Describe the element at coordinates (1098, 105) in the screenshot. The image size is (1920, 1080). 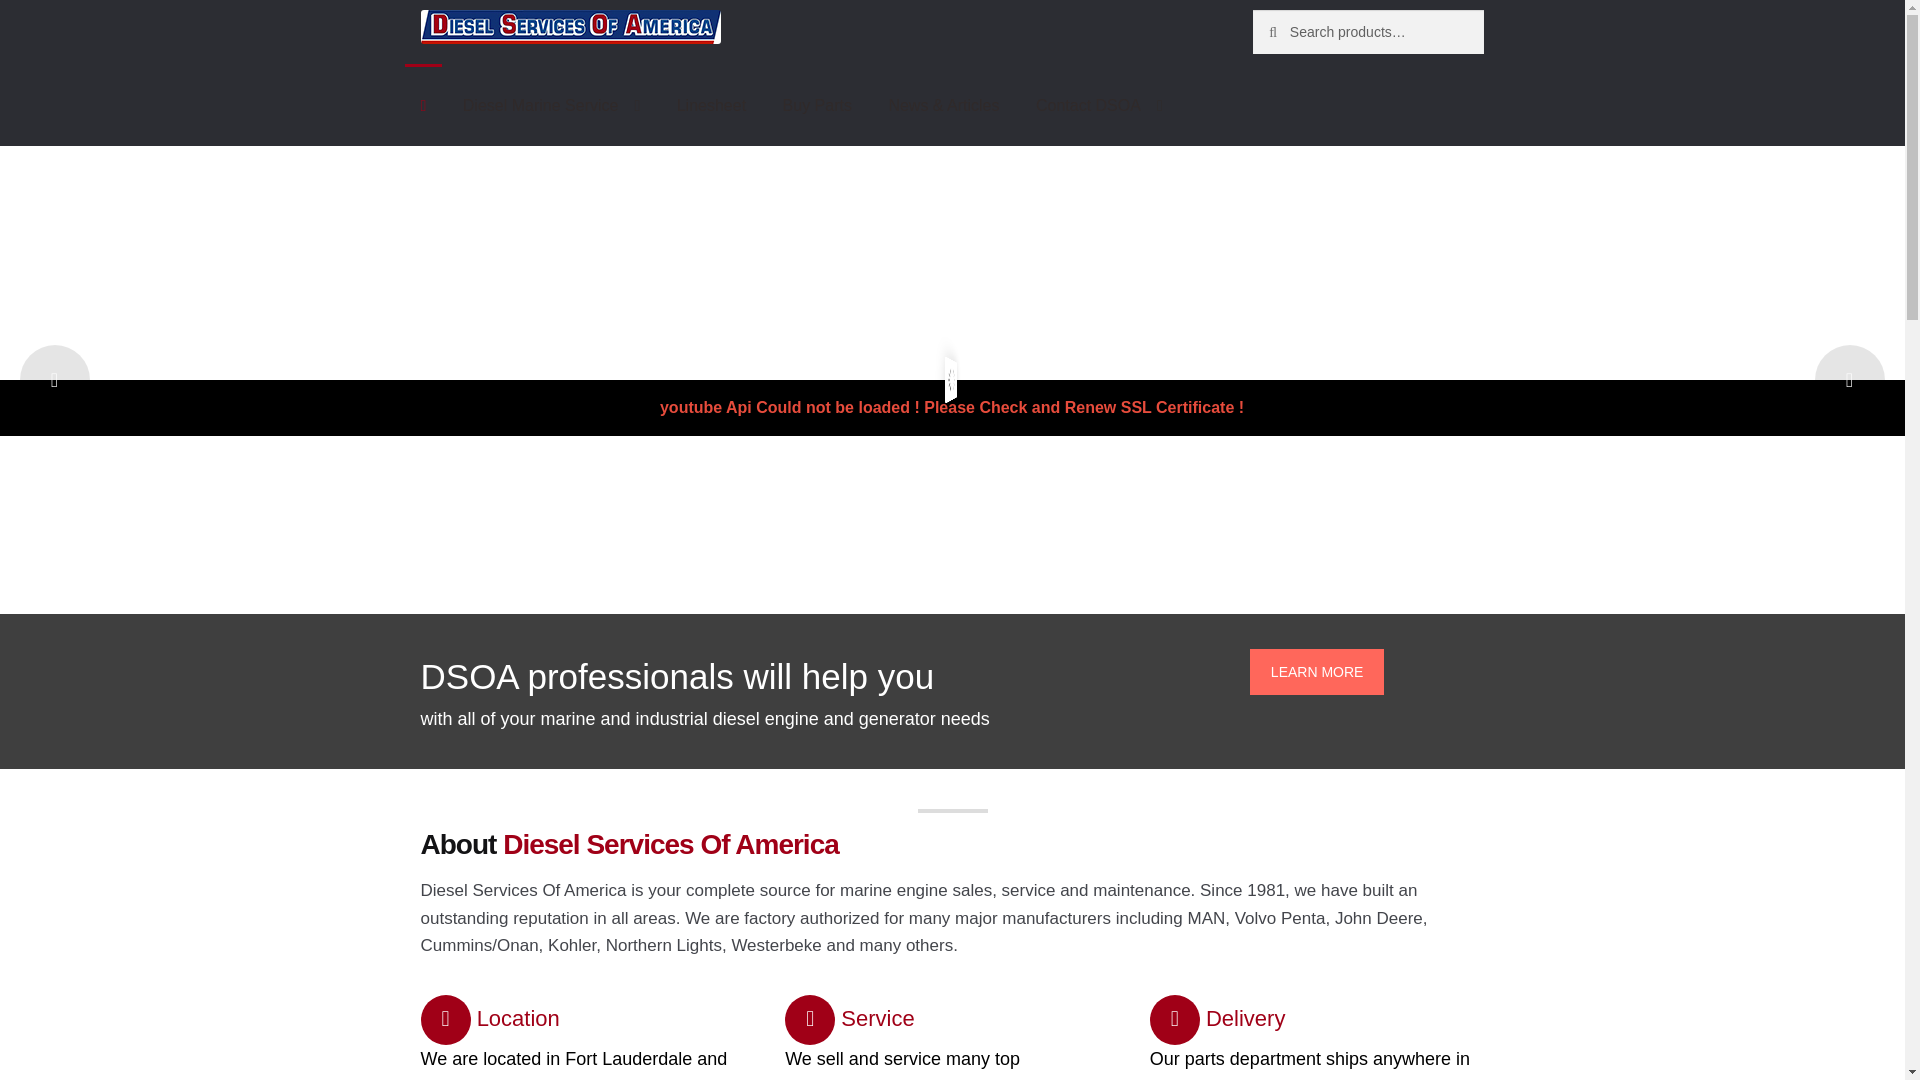
I see `Contact DSOA` at that location.